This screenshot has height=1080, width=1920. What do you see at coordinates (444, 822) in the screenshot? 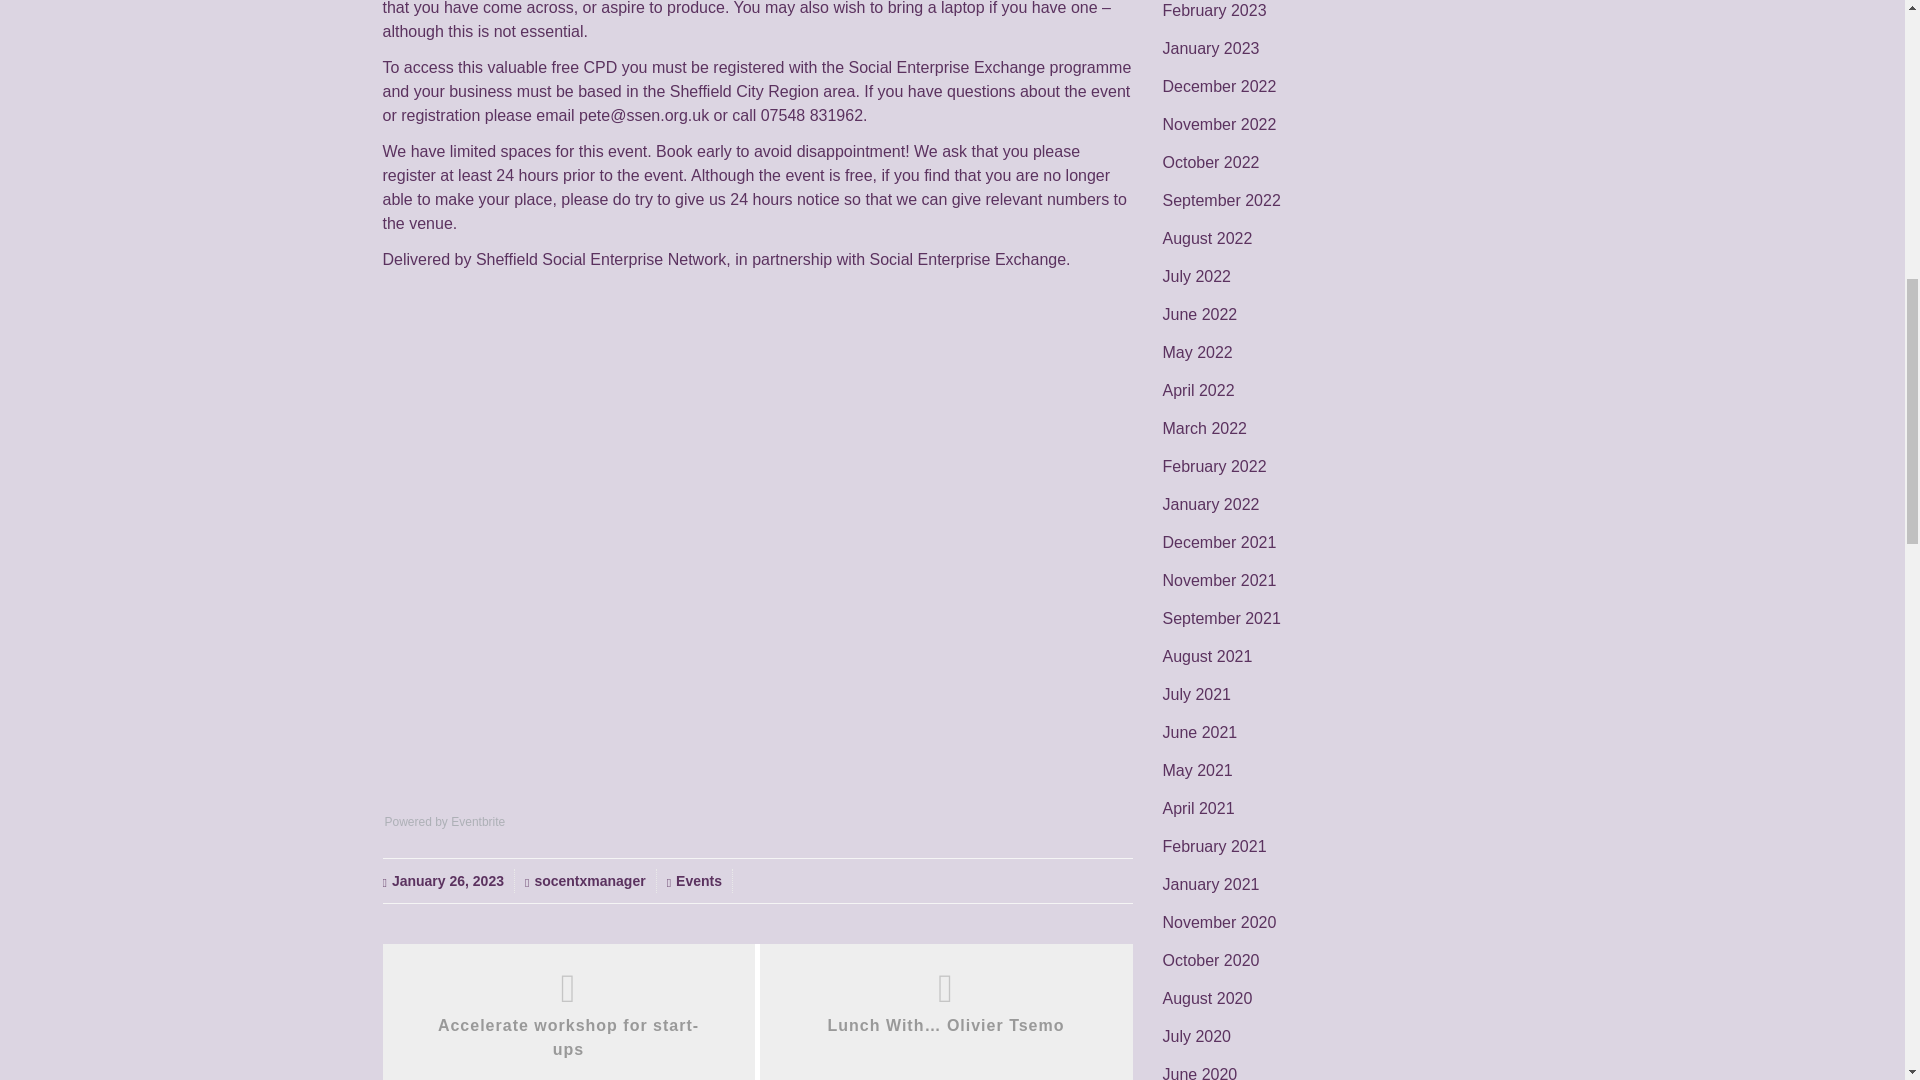
I see `Powered by Eventbrite` at bounding box center [444, 822].